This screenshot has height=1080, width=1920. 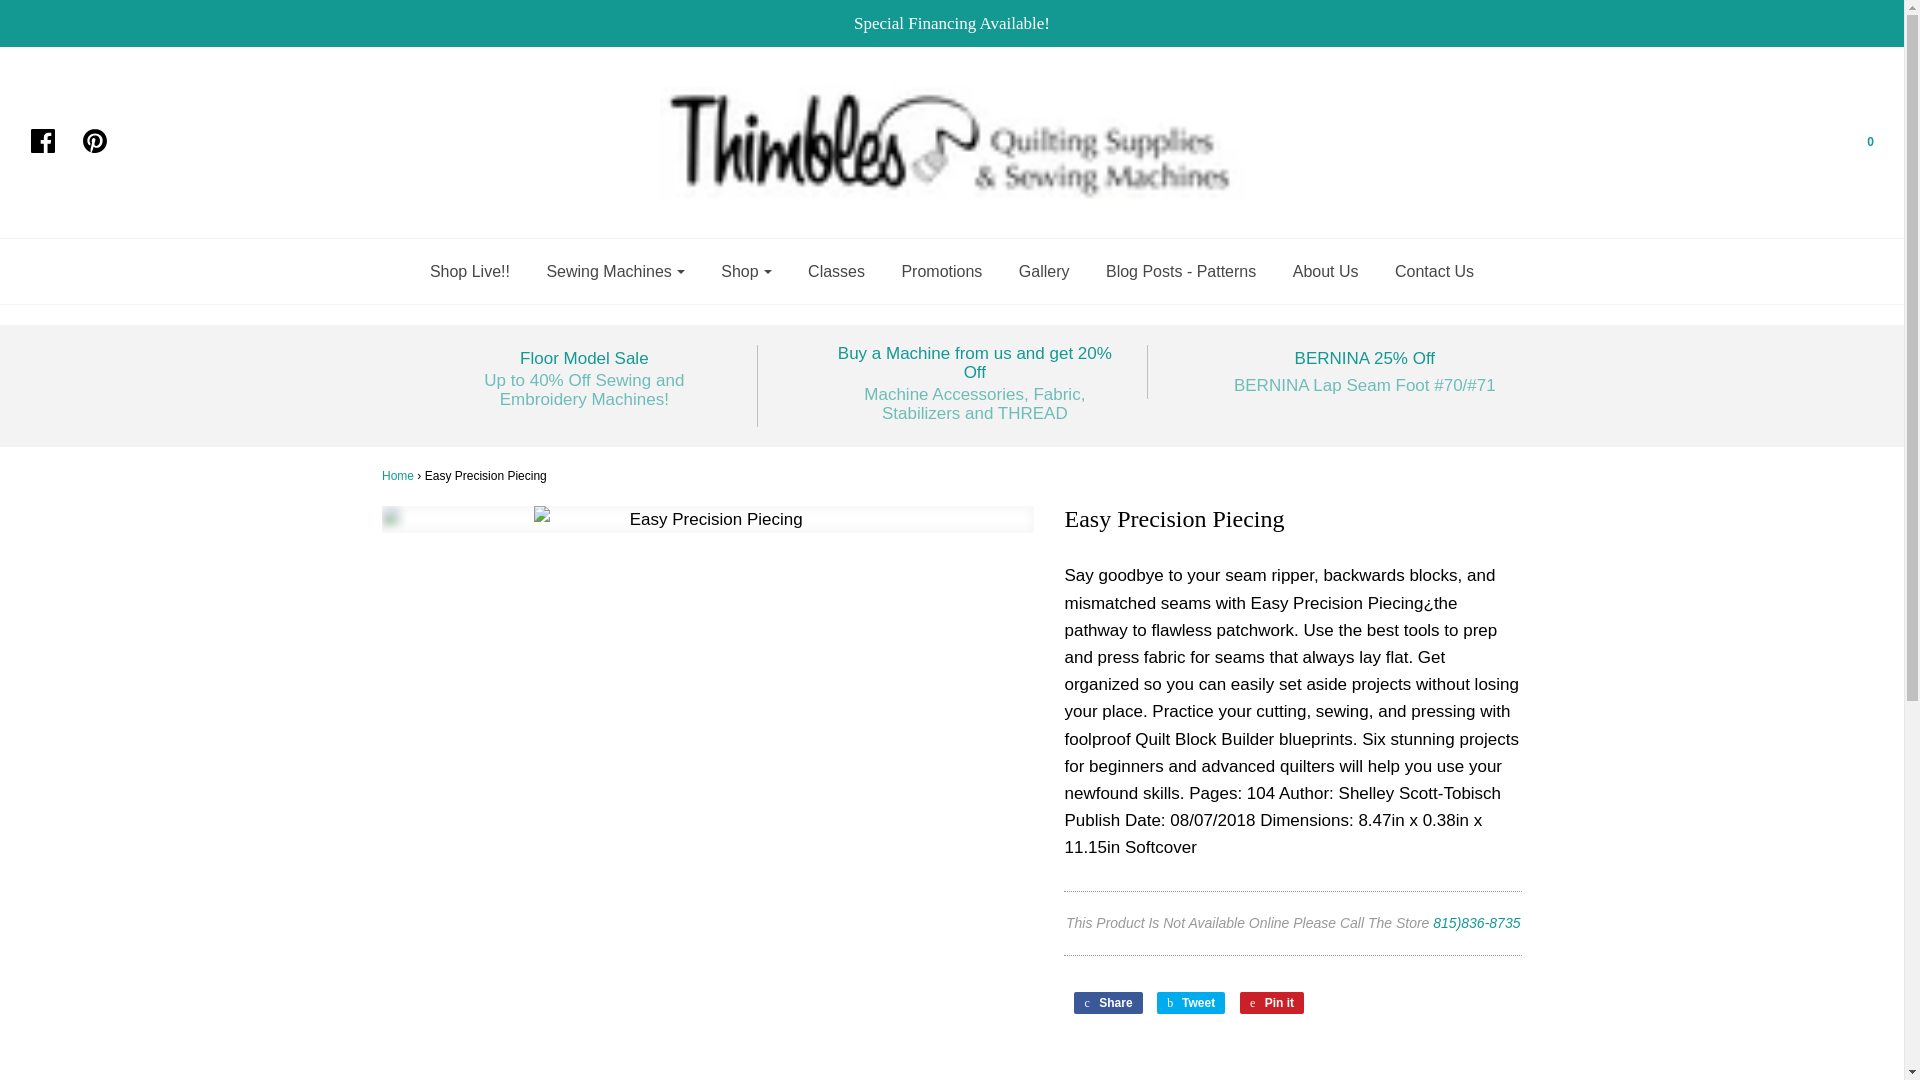 I want to click on Sewing Machines, so click(x=614, y=270).